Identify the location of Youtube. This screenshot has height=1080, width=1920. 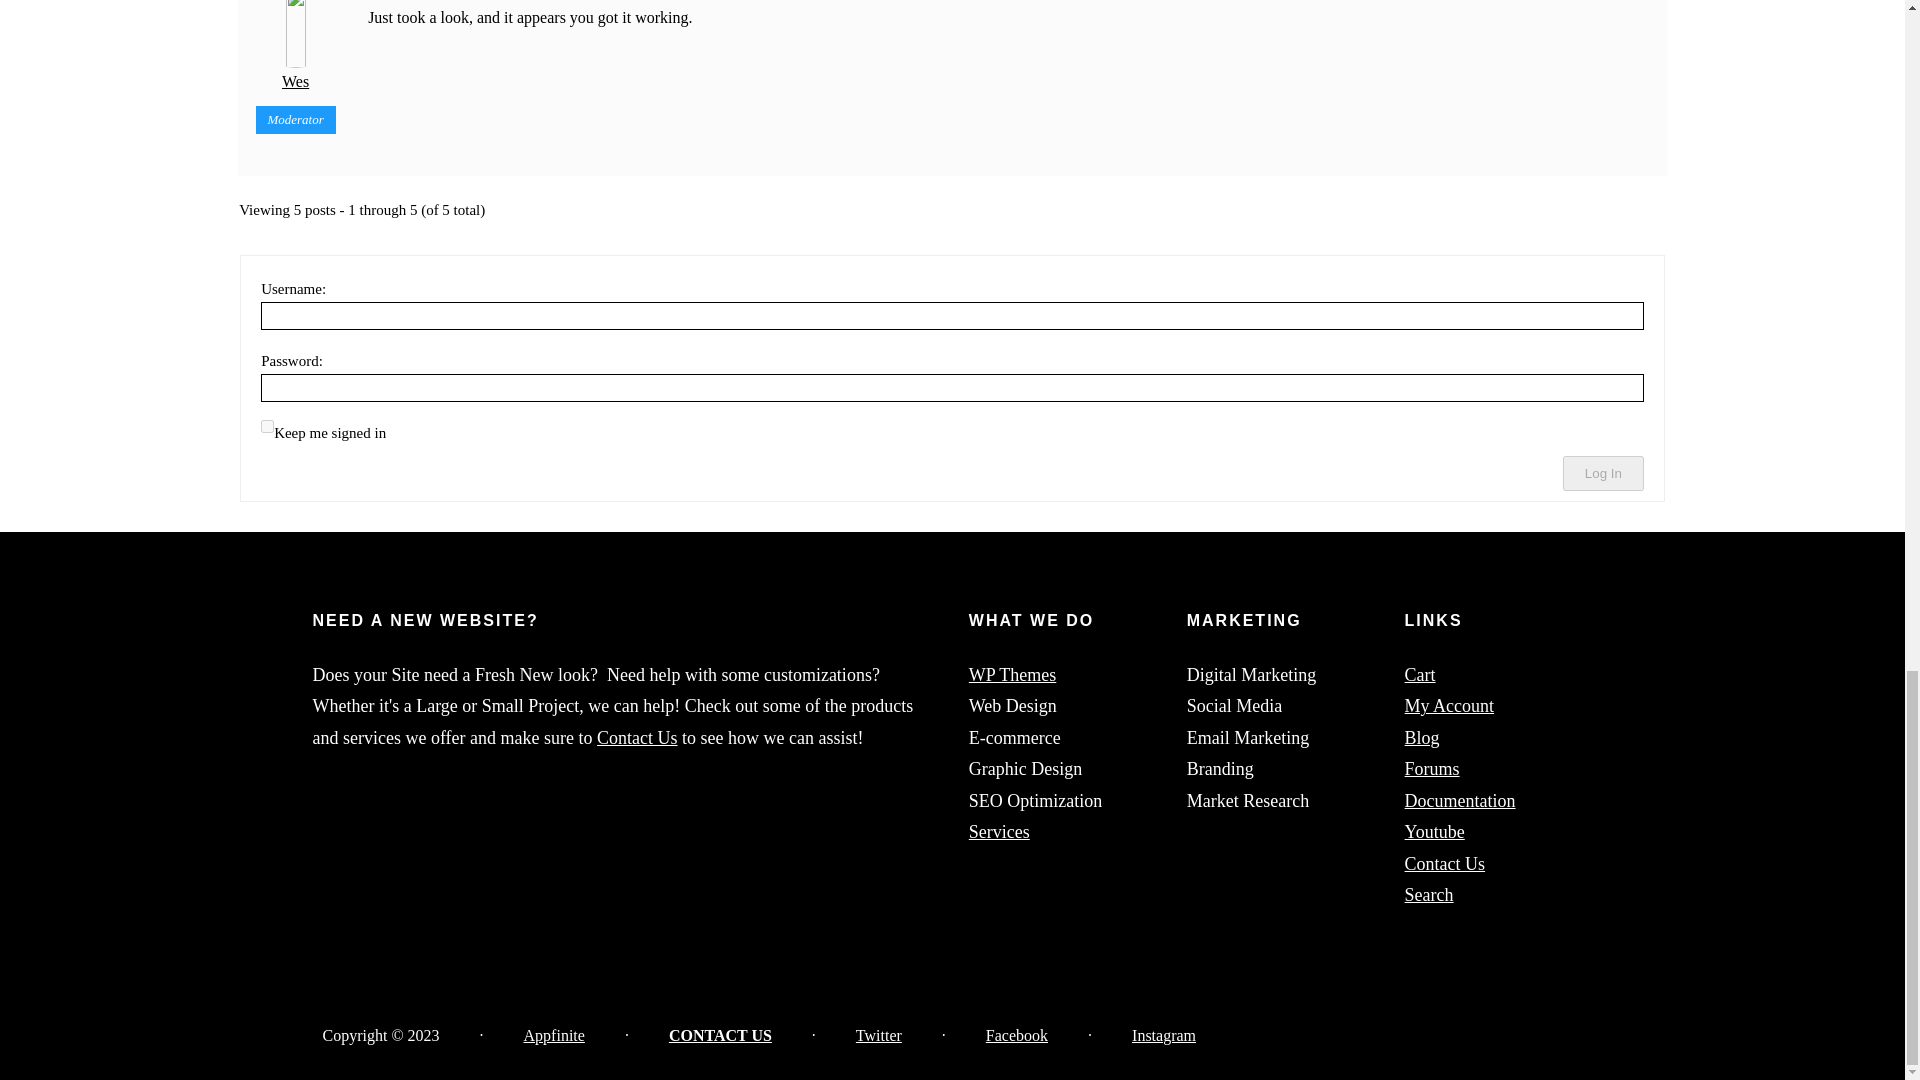
(1434, 832).